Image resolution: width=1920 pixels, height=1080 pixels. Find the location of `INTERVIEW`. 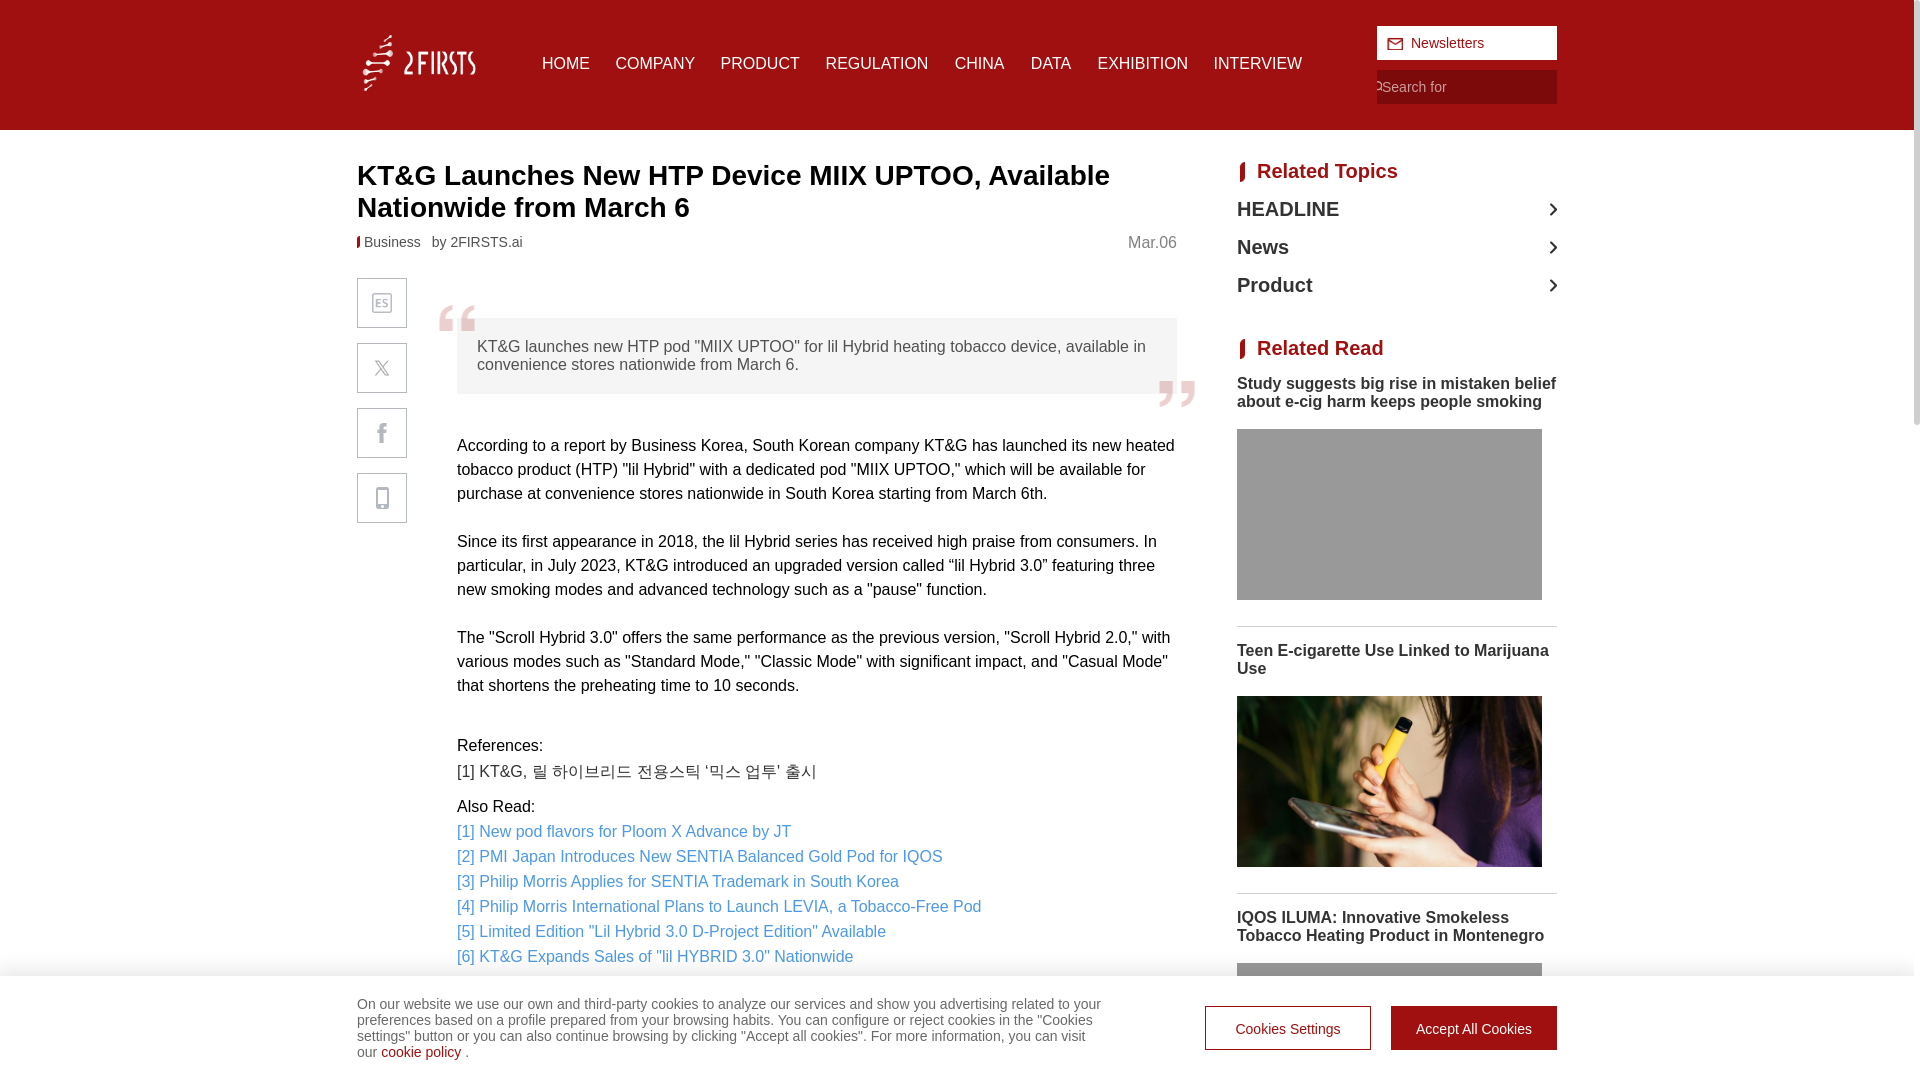

INTERVIEW is located at coordinates (1258, 64).